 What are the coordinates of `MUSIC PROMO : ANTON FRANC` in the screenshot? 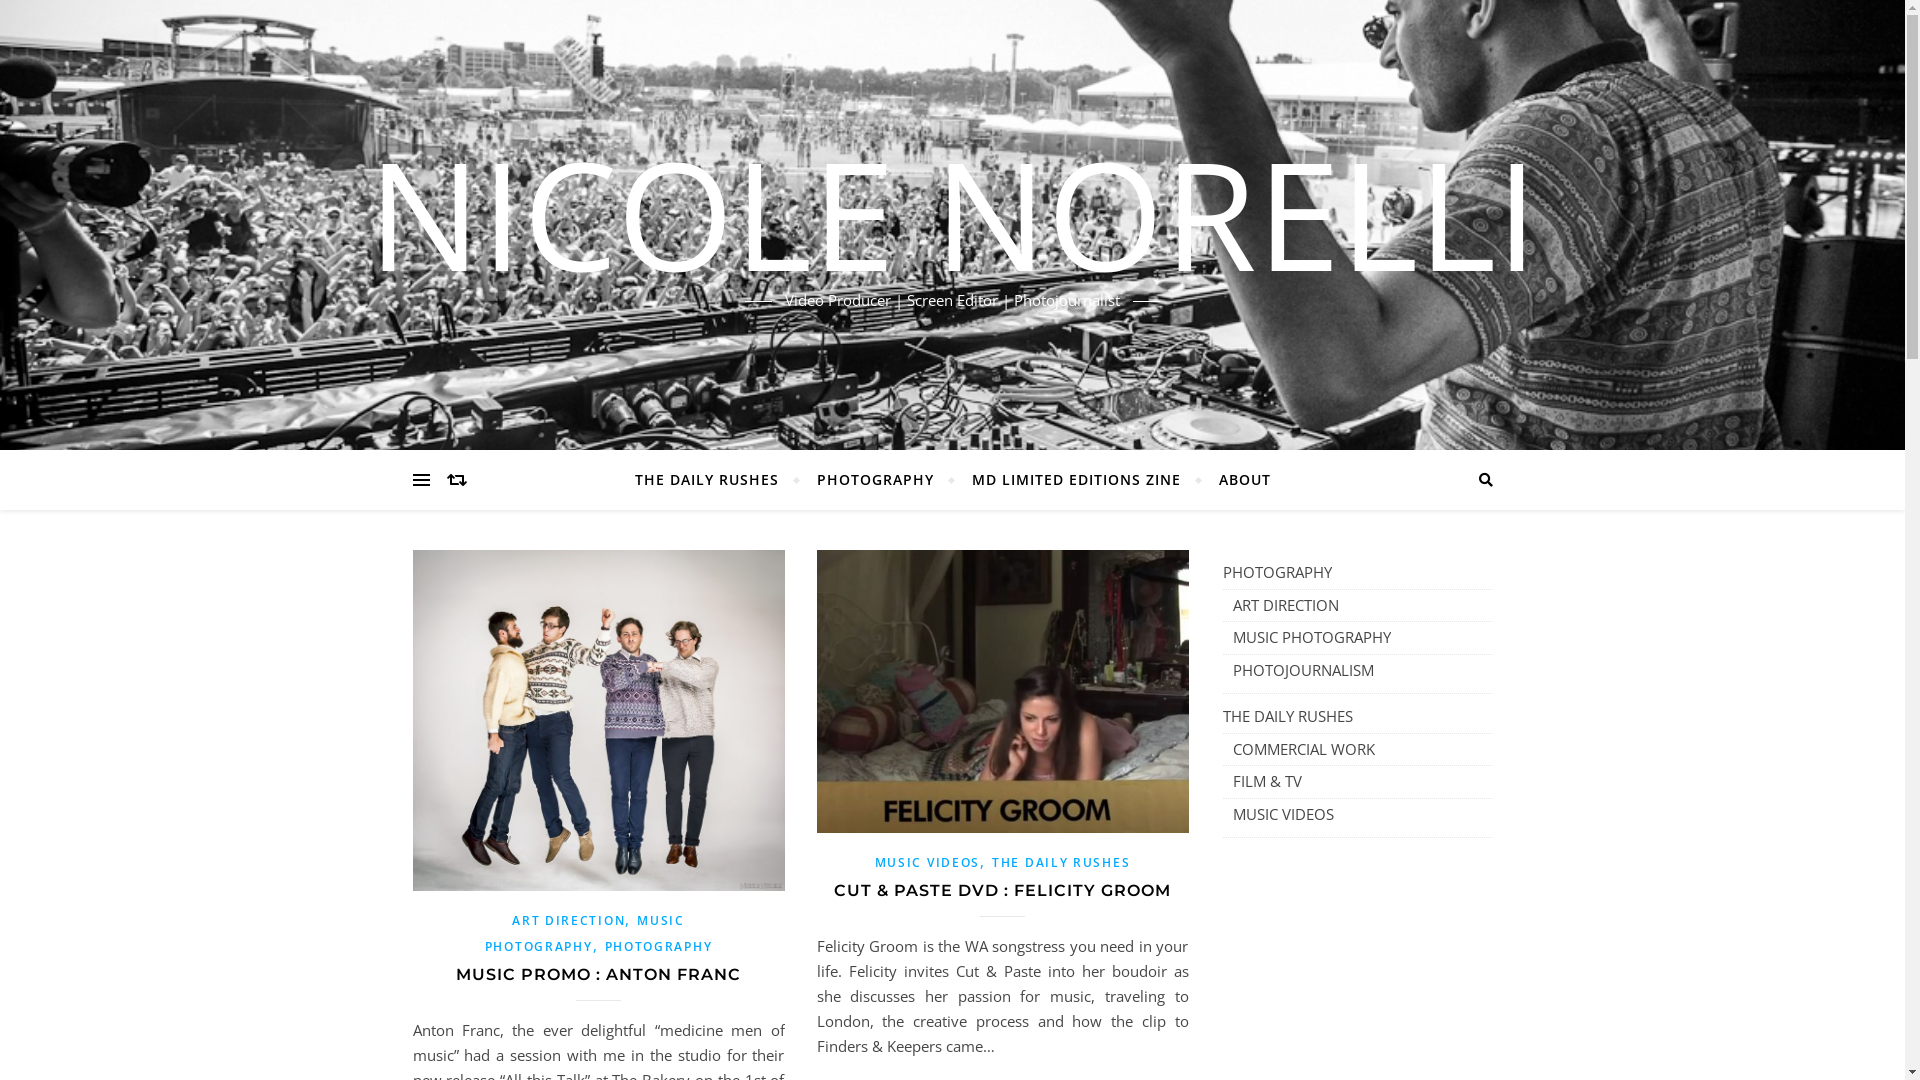 It's located at (598, 974).